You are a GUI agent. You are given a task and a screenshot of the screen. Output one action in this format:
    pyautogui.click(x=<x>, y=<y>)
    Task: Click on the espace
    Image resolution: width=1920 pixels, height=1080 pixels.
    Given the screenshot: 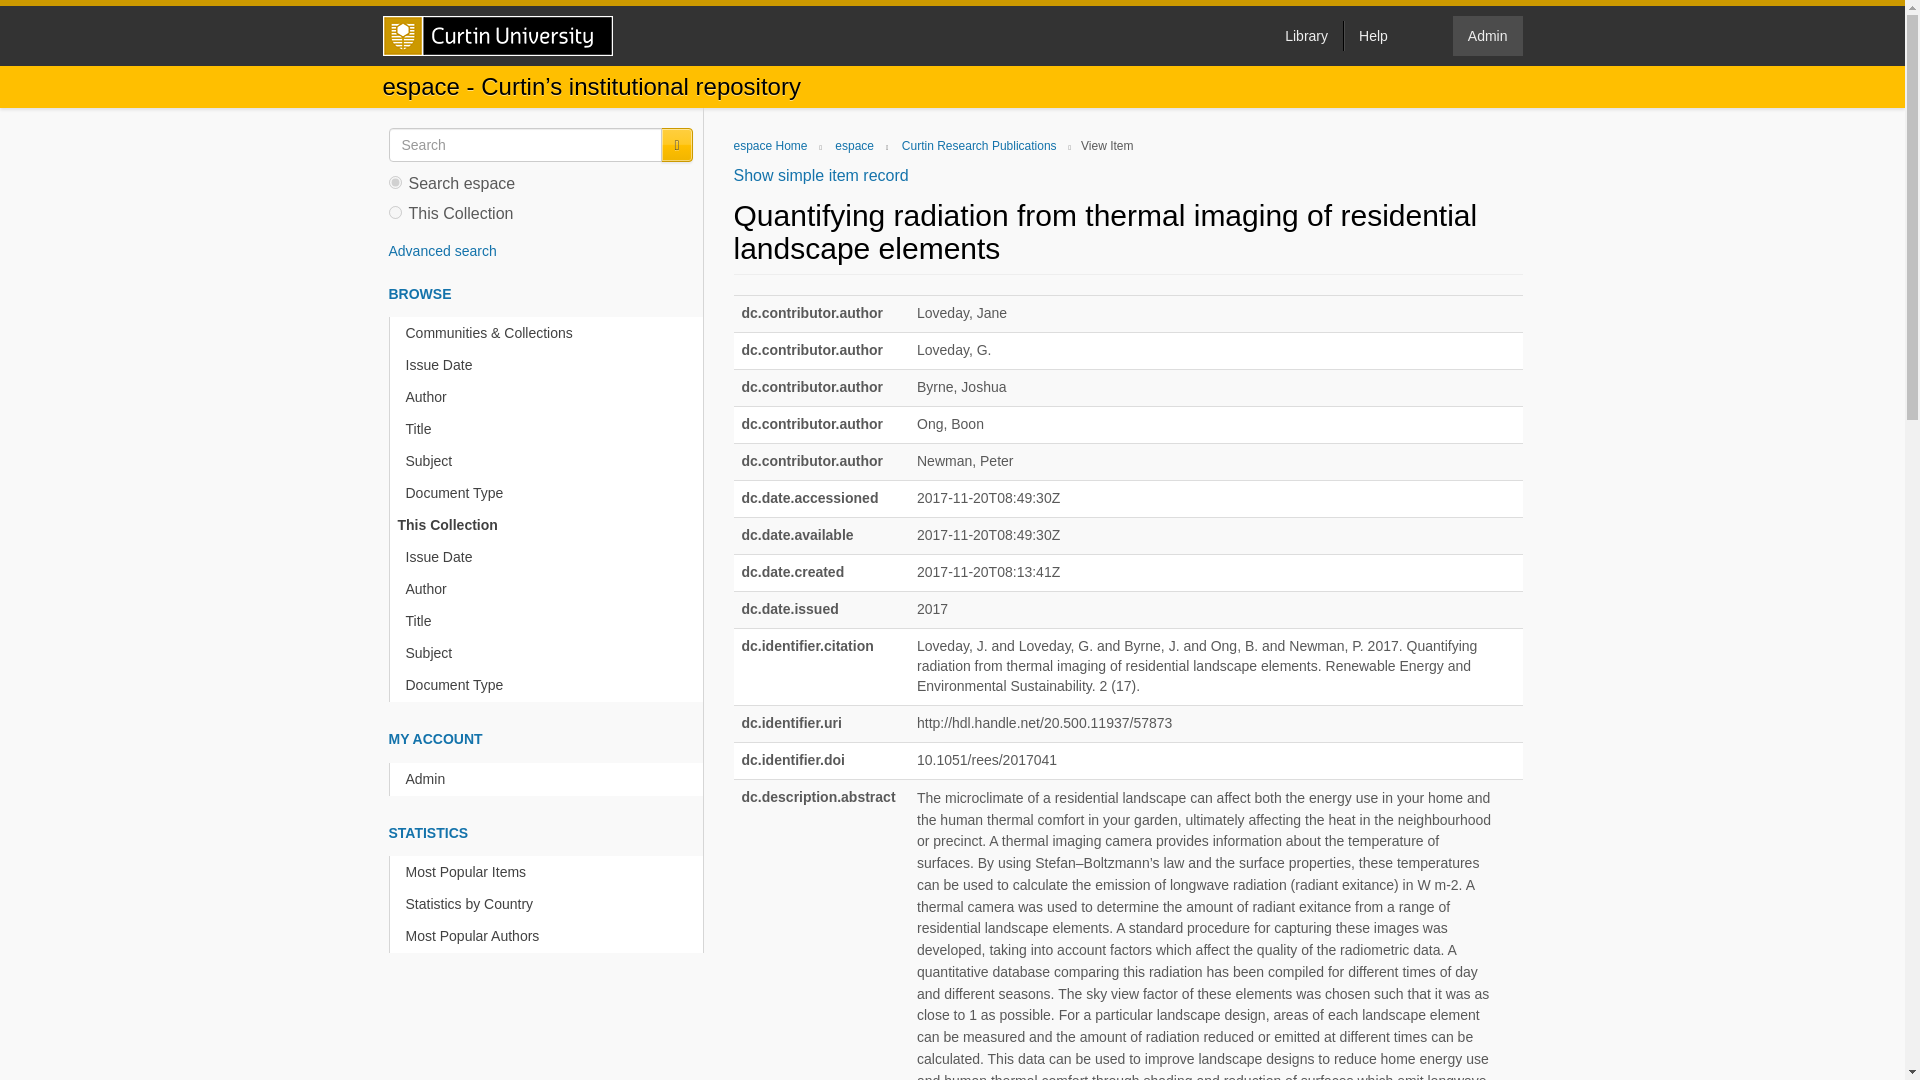 What is the action you would take?
    pyautogui.click(x=854, y=146)
    